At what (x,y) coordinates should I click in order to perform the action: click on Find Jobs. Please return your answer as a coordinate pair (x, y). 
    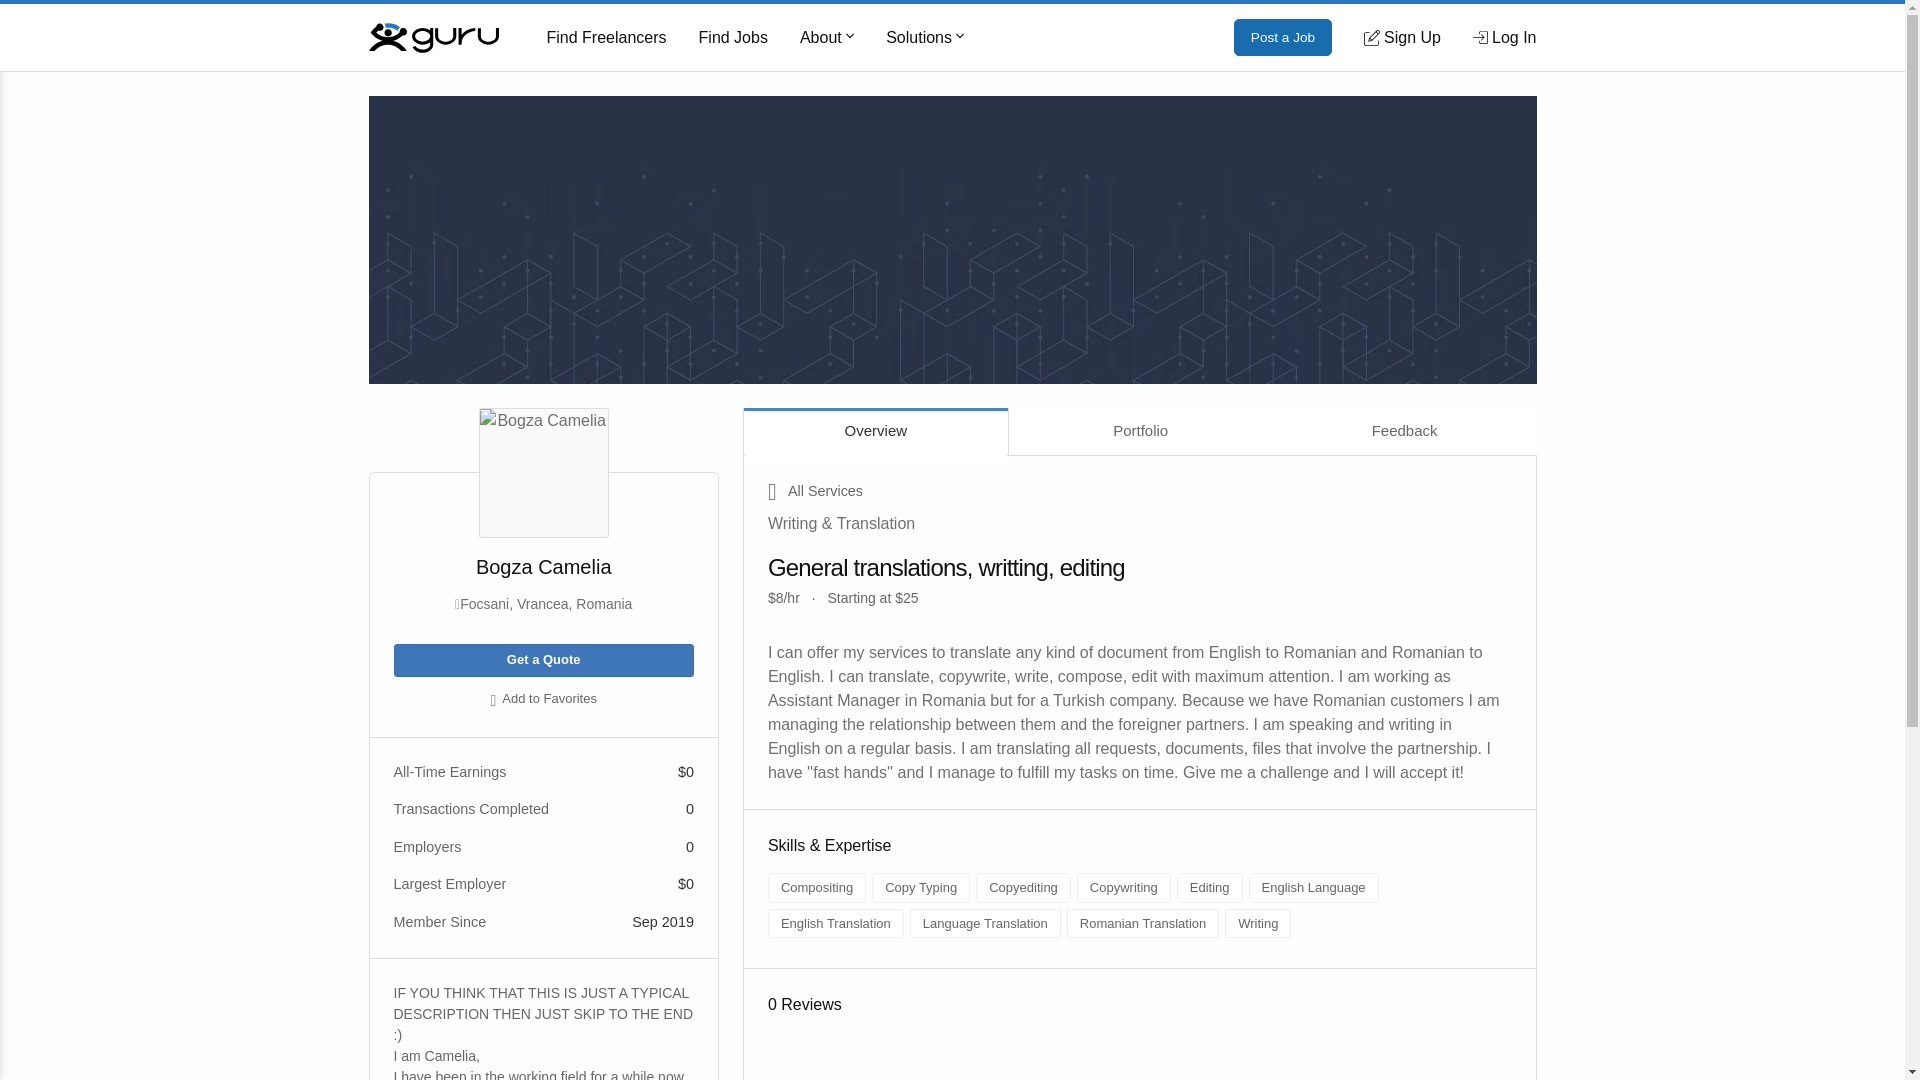
    Looking at the image, I should click on (733, 38).